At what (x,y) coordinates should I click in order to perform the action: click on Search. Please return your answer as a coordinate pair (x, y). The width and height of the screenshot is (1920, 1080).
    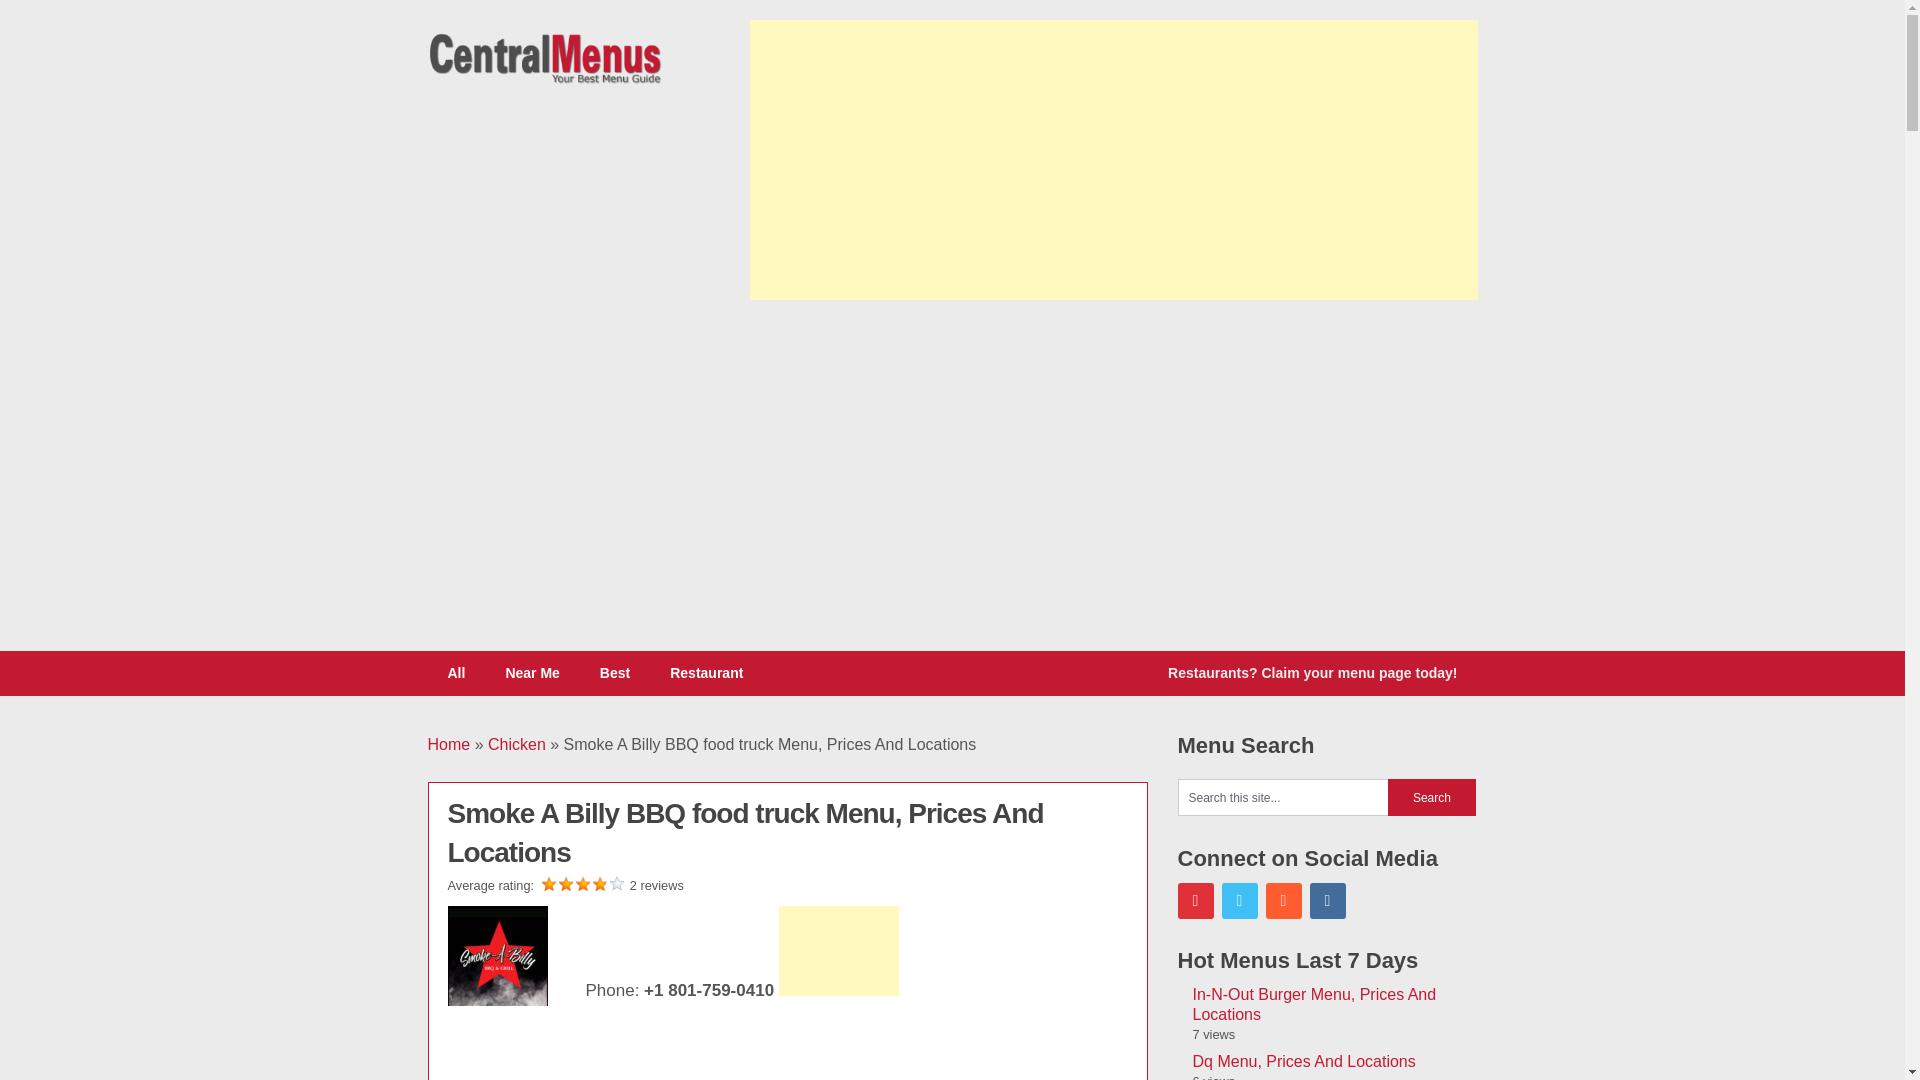
    Looking at the image, I should click on (1432, 797).